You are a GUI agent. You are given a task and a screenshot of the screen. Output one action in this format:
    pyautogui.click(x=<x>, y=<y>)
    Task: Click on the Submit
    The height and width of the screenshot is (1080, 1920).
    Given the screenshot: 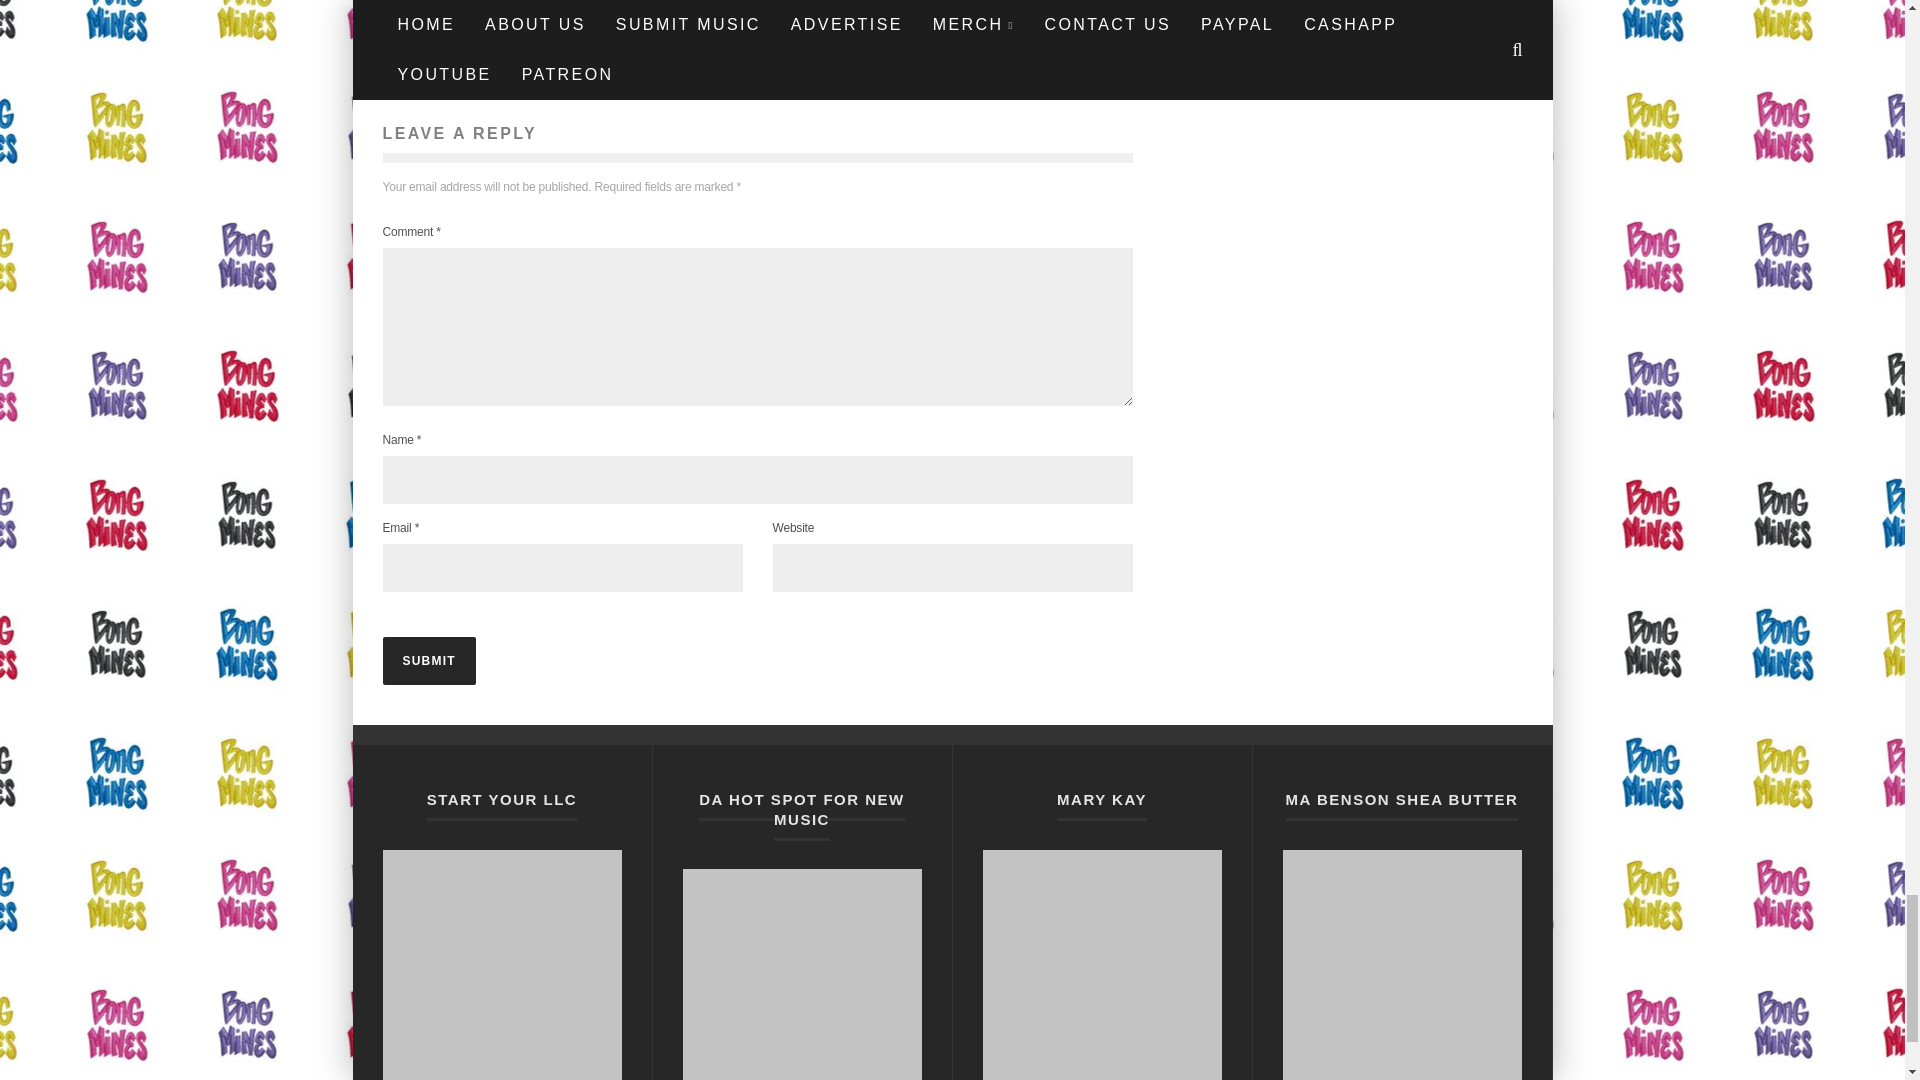 What is the action you would take?
    pyautogui.click(x=428, y=660)
    